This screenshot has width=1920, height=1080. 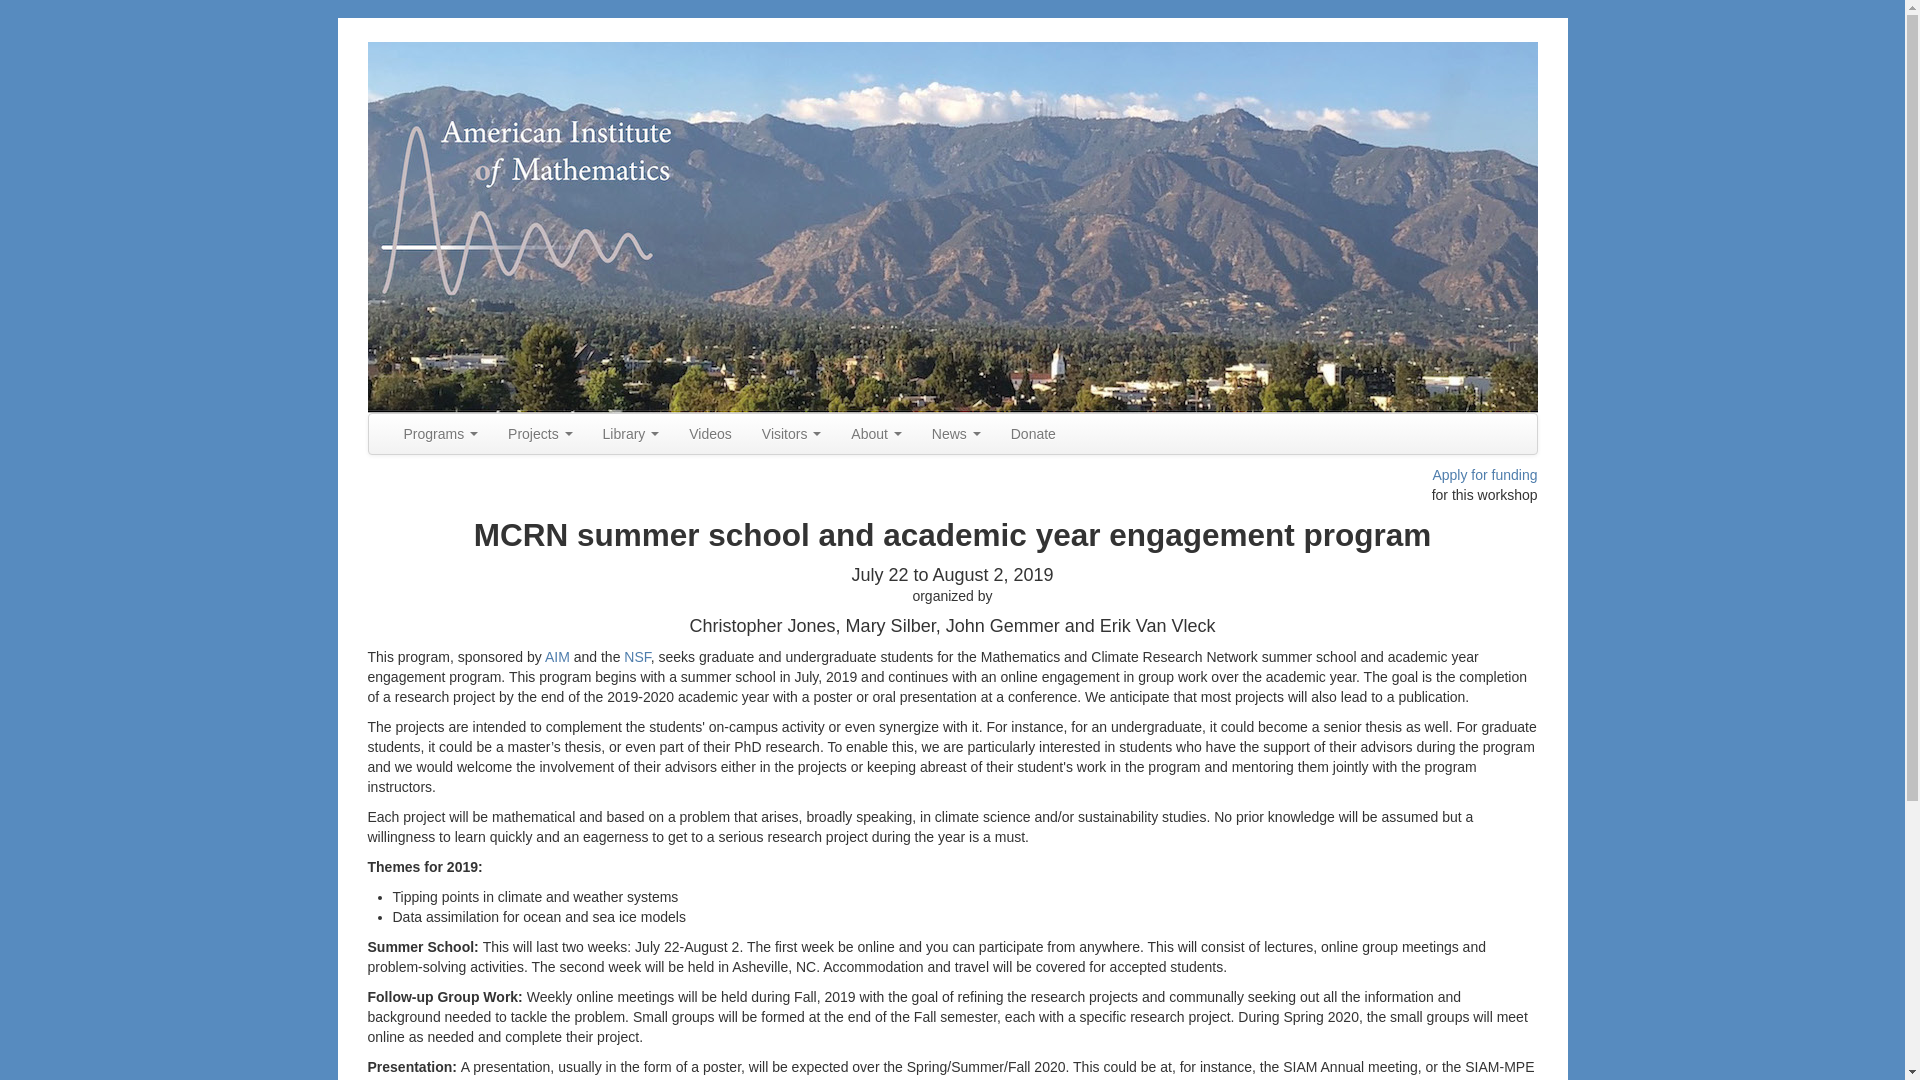 What do you see at coordinates (710, 433) in the screenshot?
I see `Videos` at bounding box center [710, 433].